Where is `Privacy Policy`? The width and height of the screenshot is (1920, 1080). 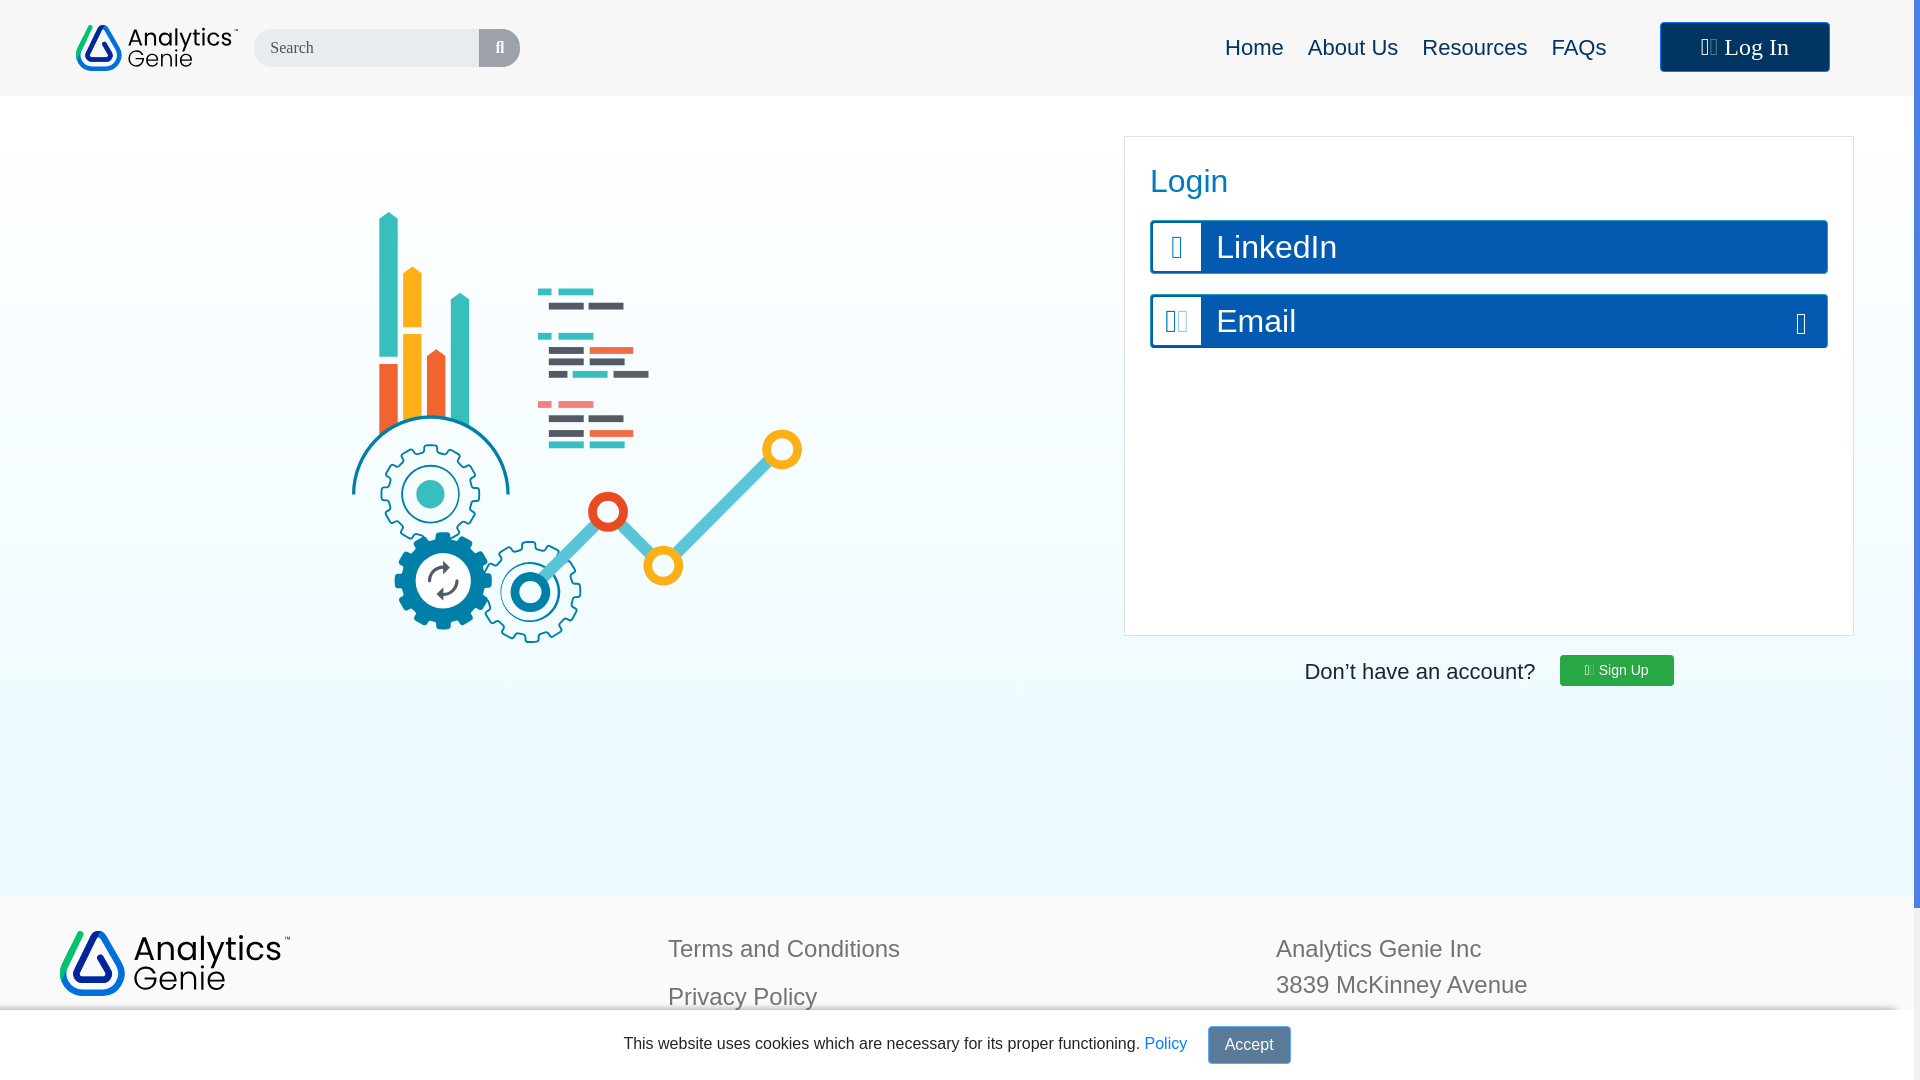 Privacy Policy is located at coordinates (742, 996).